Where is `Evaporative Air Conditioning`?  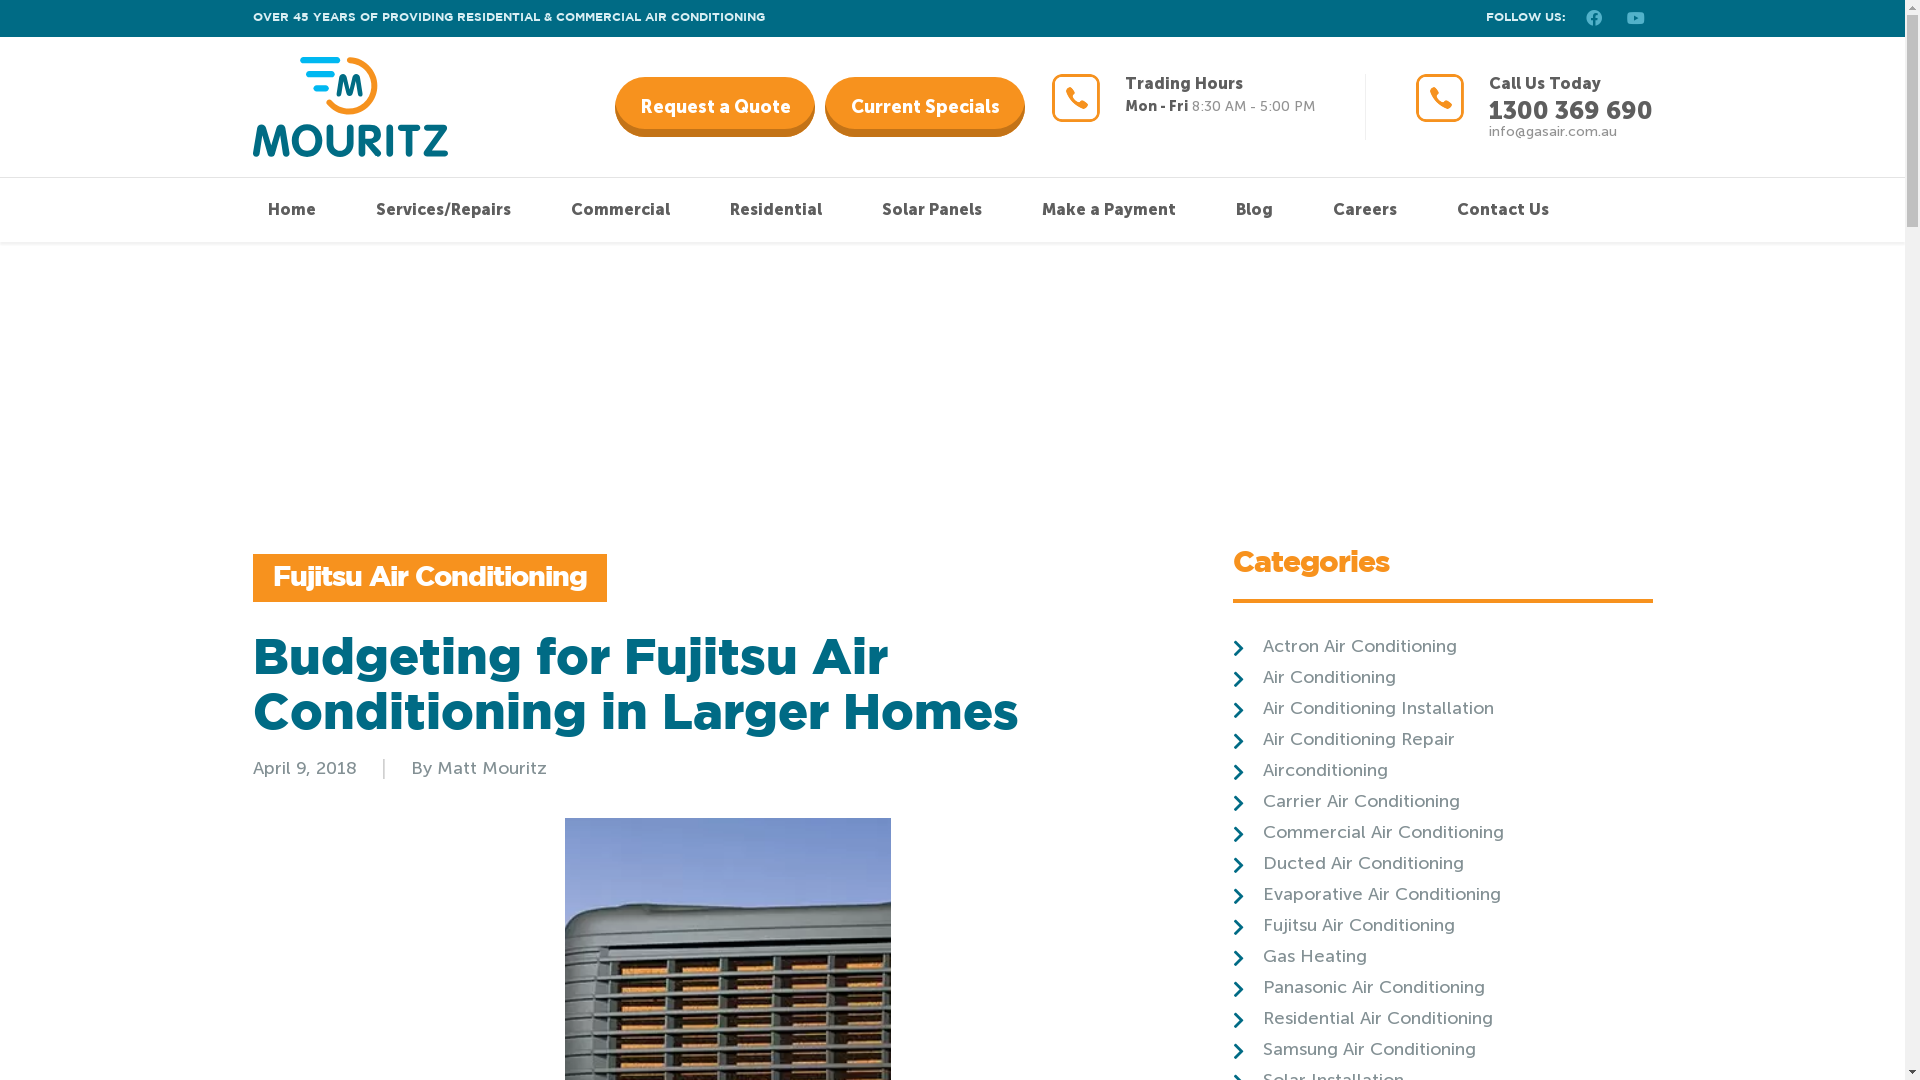
Evaporative Air Conditioning is located at coordinates (1366, 893).